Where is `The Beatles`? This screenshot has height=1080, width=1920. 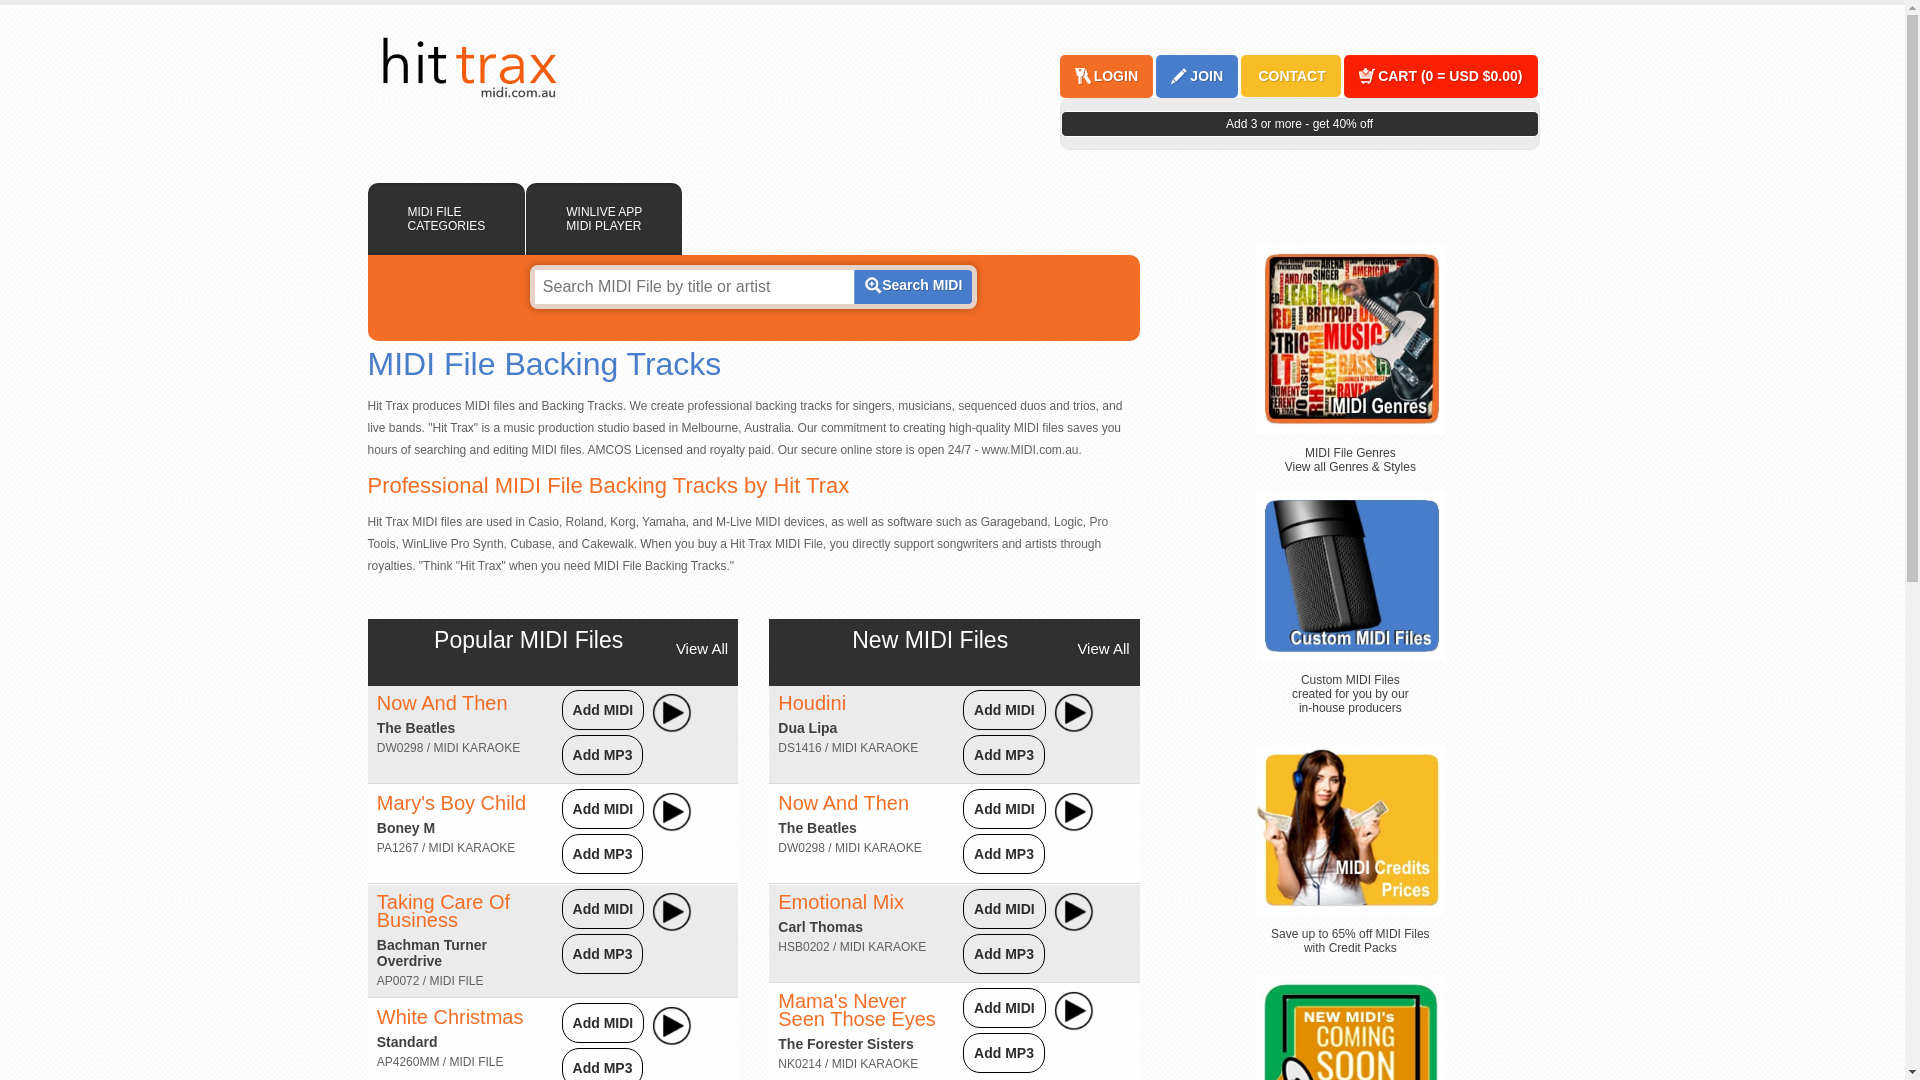 The Beatles is located at coordinates (416, 728).